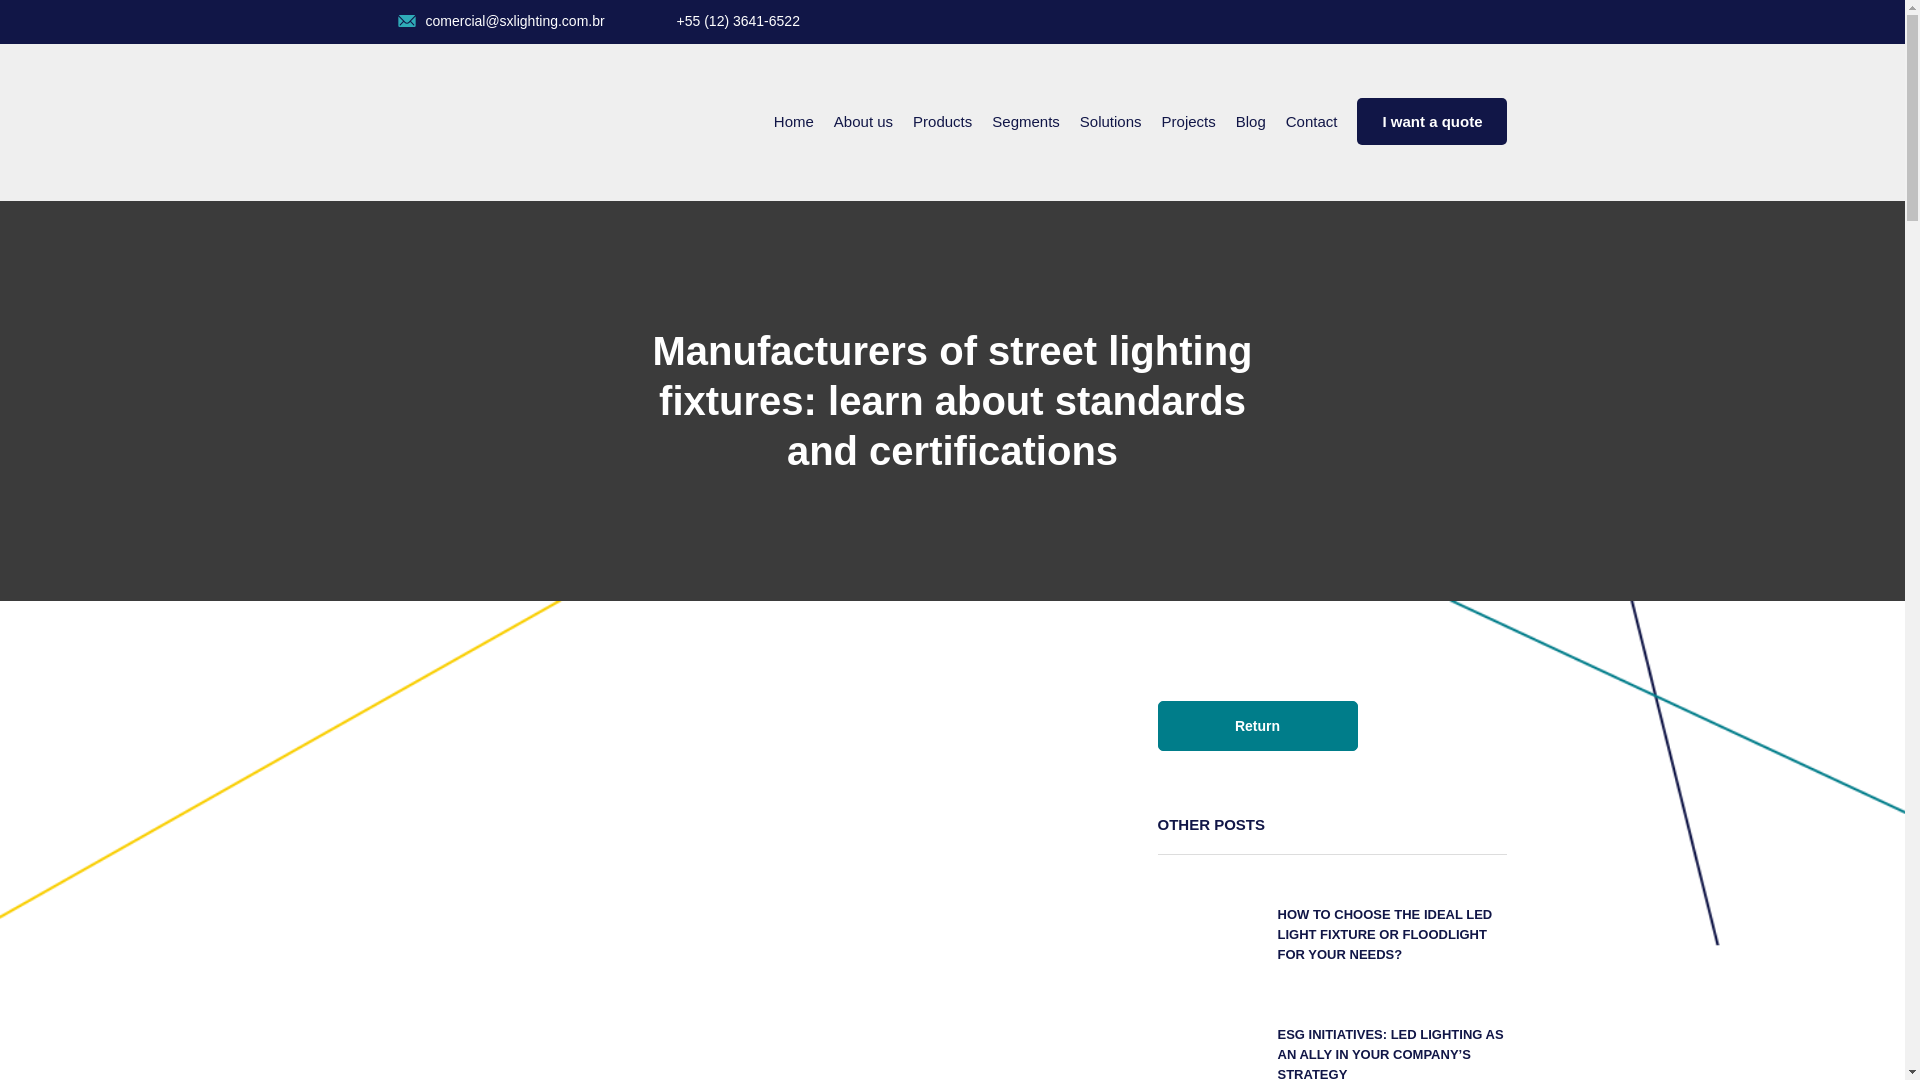 The height and width of the screenshot is (1080, 1920). What do you see at coordinates (1026, 121) in the screenshot?
I see `Segments` at bounding box center [1026, 121].